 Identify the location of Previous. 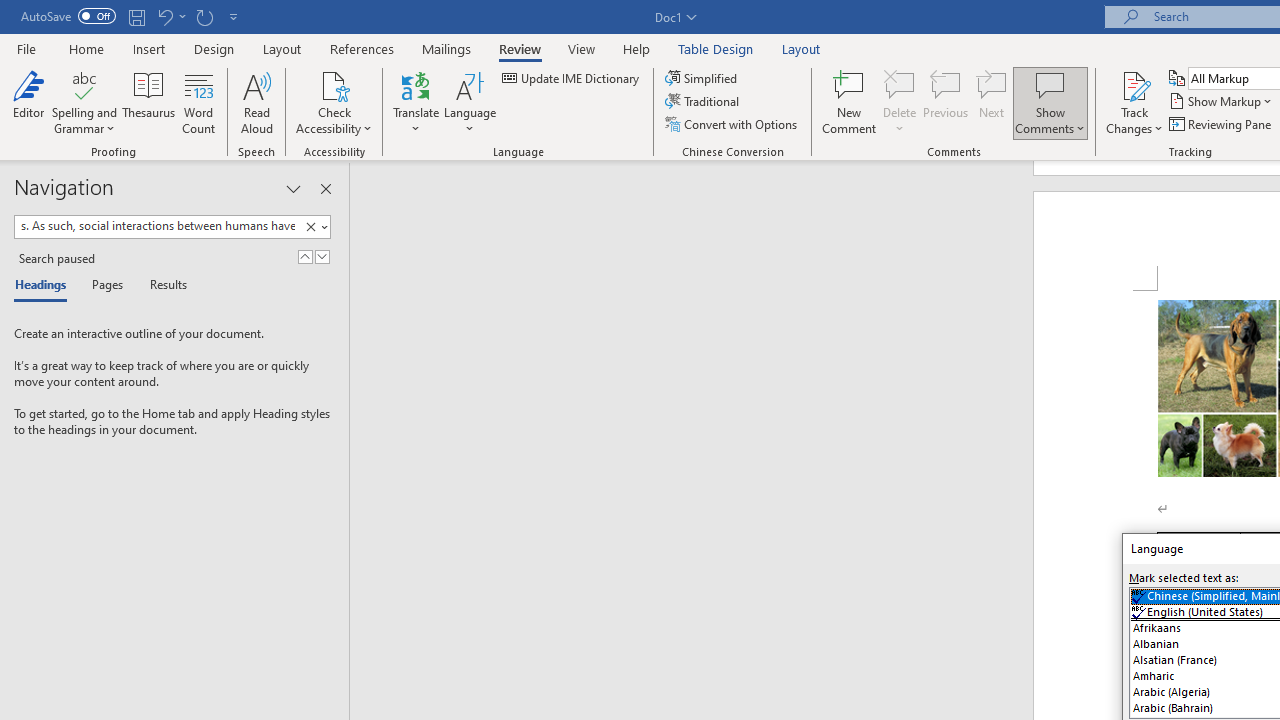
(946, 102).